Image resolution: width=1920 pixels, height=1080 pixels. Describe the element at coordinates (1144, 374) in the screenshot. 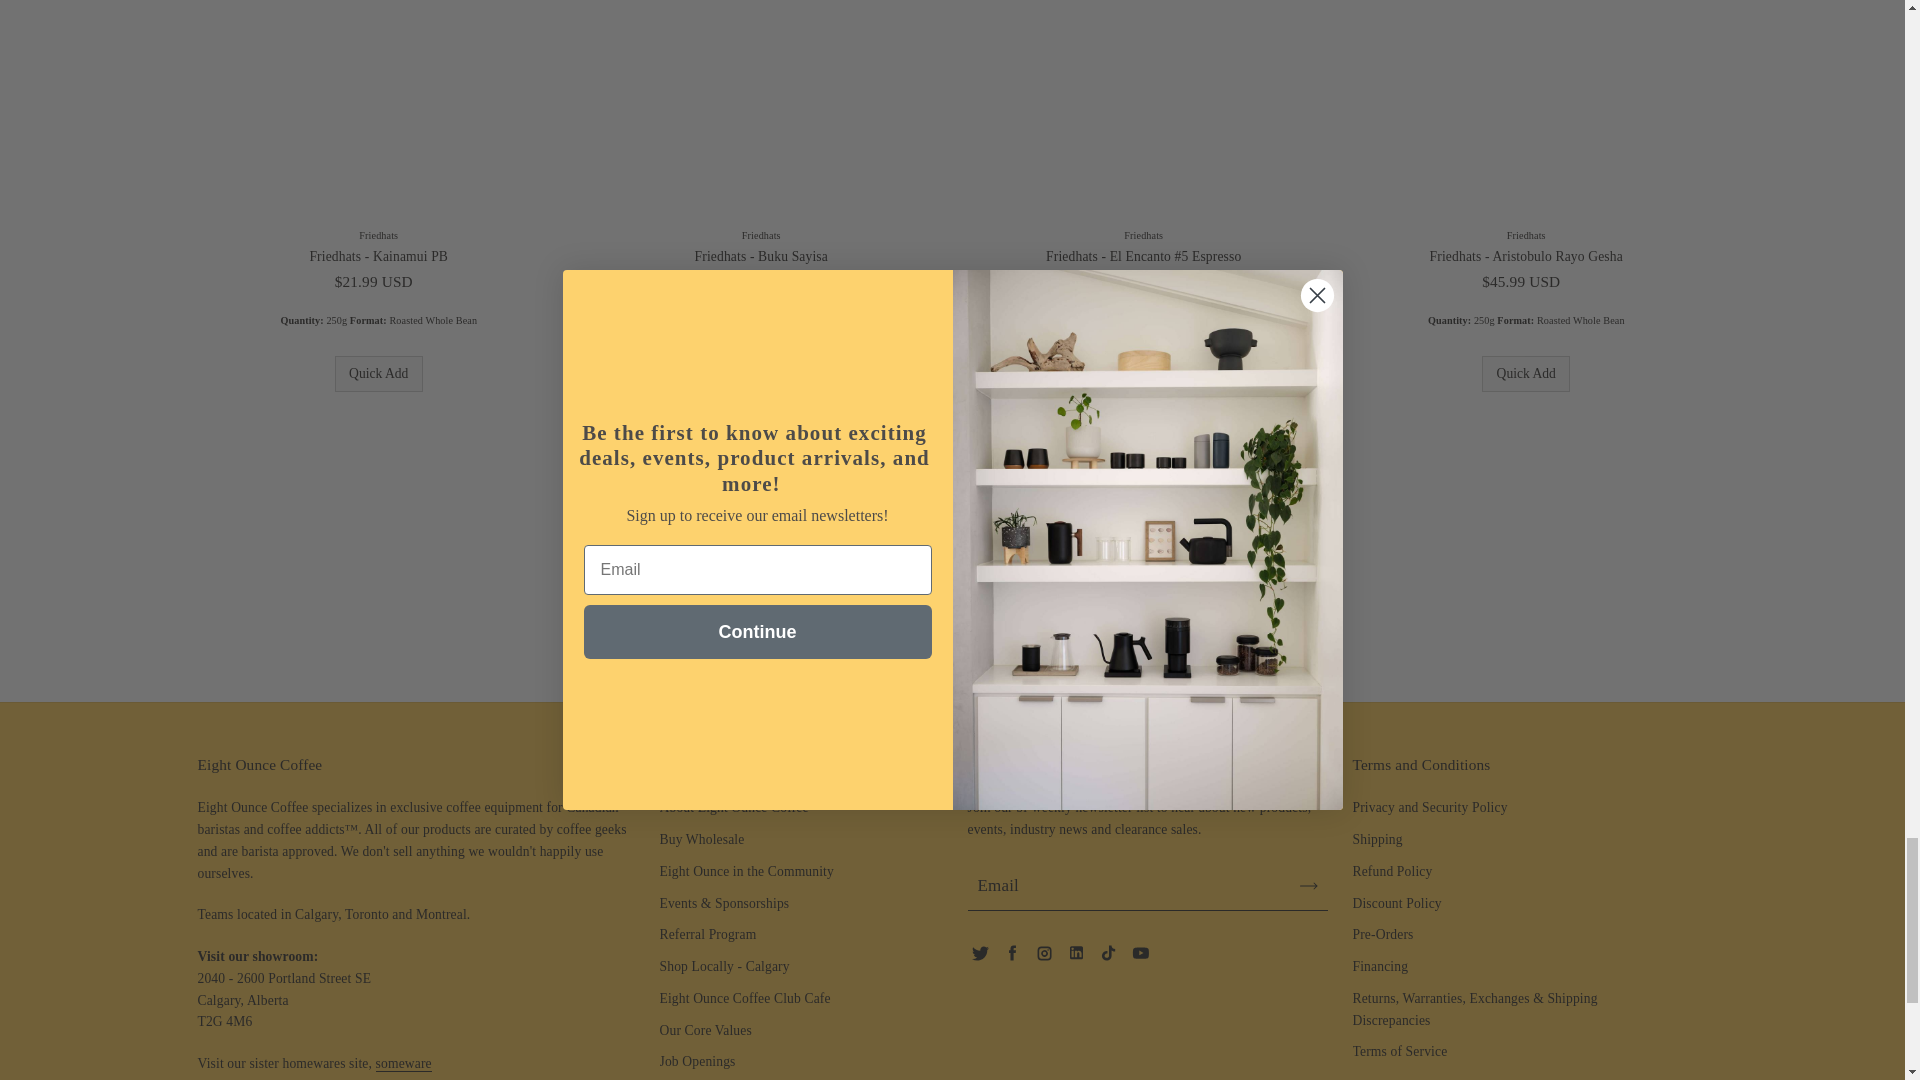

I see `Quick Add` at that location.